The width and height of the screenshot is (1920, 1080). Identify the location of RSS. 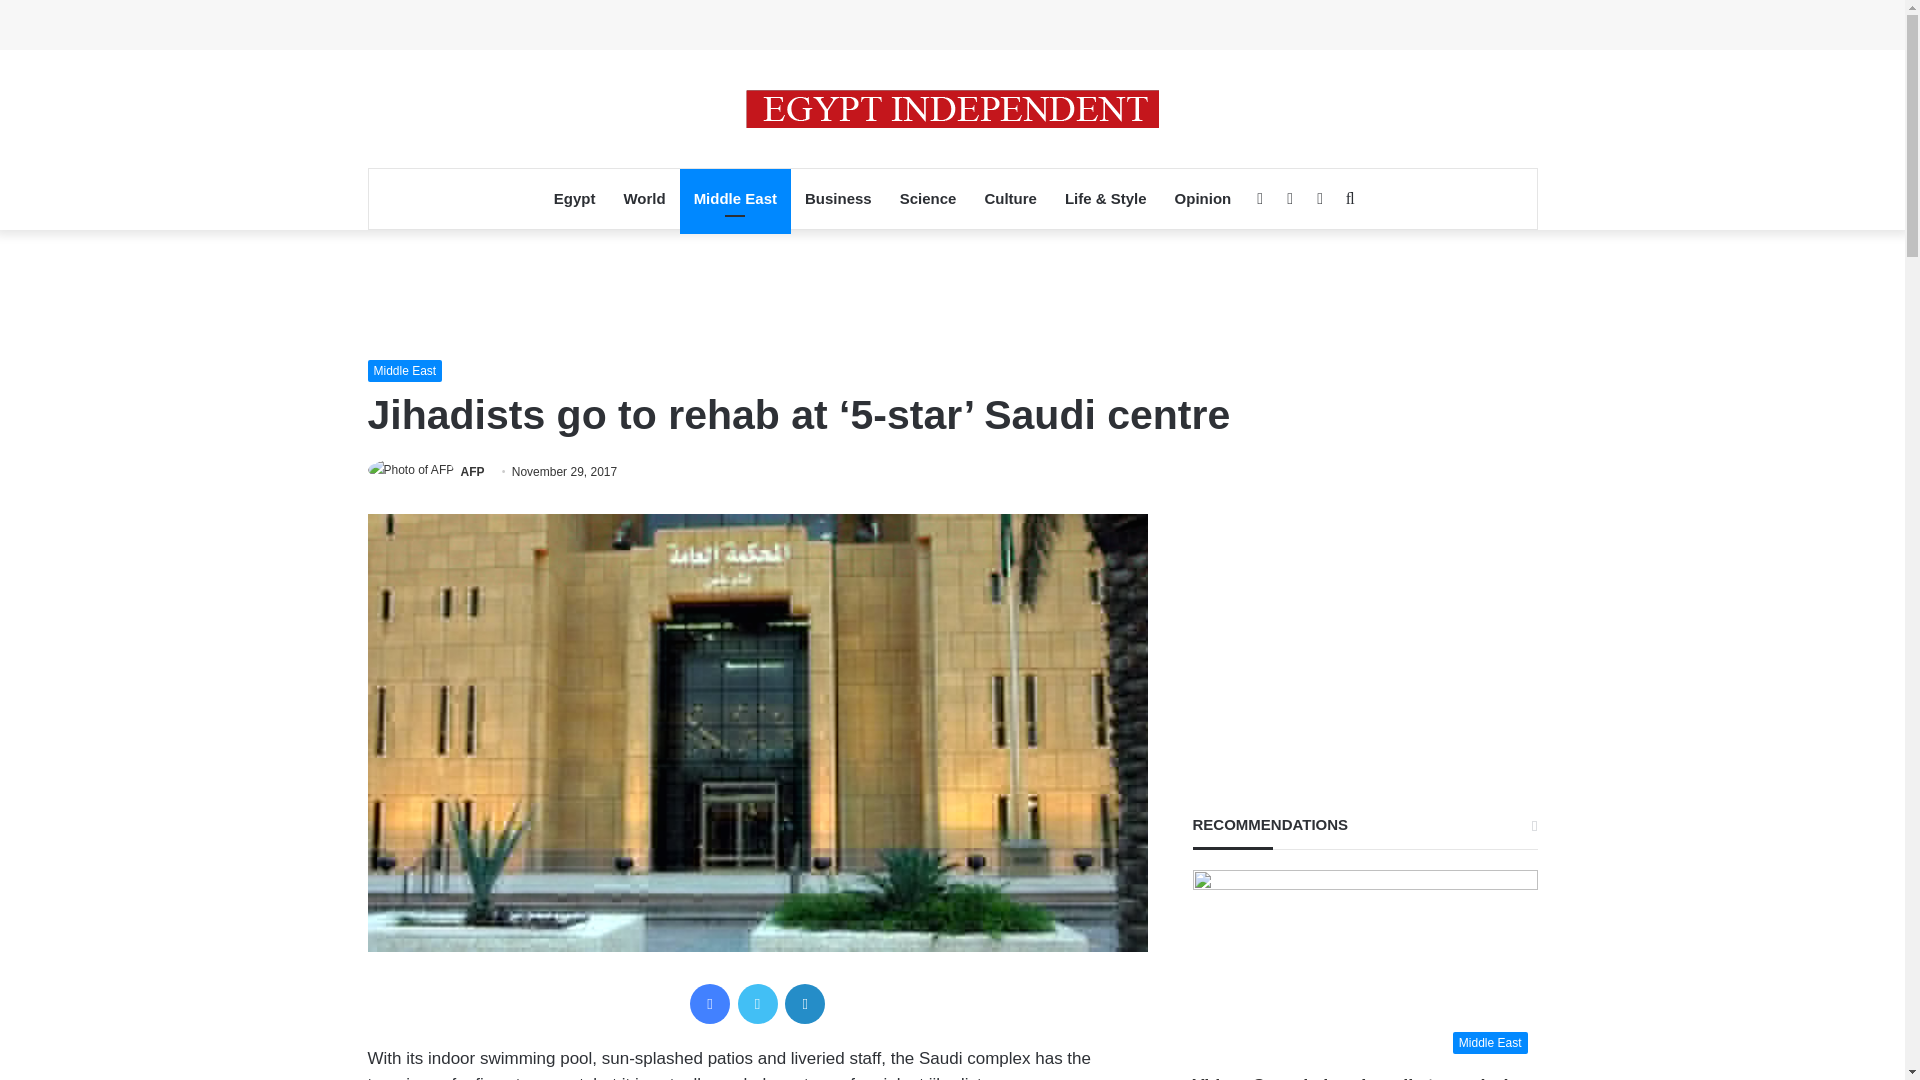
(1320, 198).